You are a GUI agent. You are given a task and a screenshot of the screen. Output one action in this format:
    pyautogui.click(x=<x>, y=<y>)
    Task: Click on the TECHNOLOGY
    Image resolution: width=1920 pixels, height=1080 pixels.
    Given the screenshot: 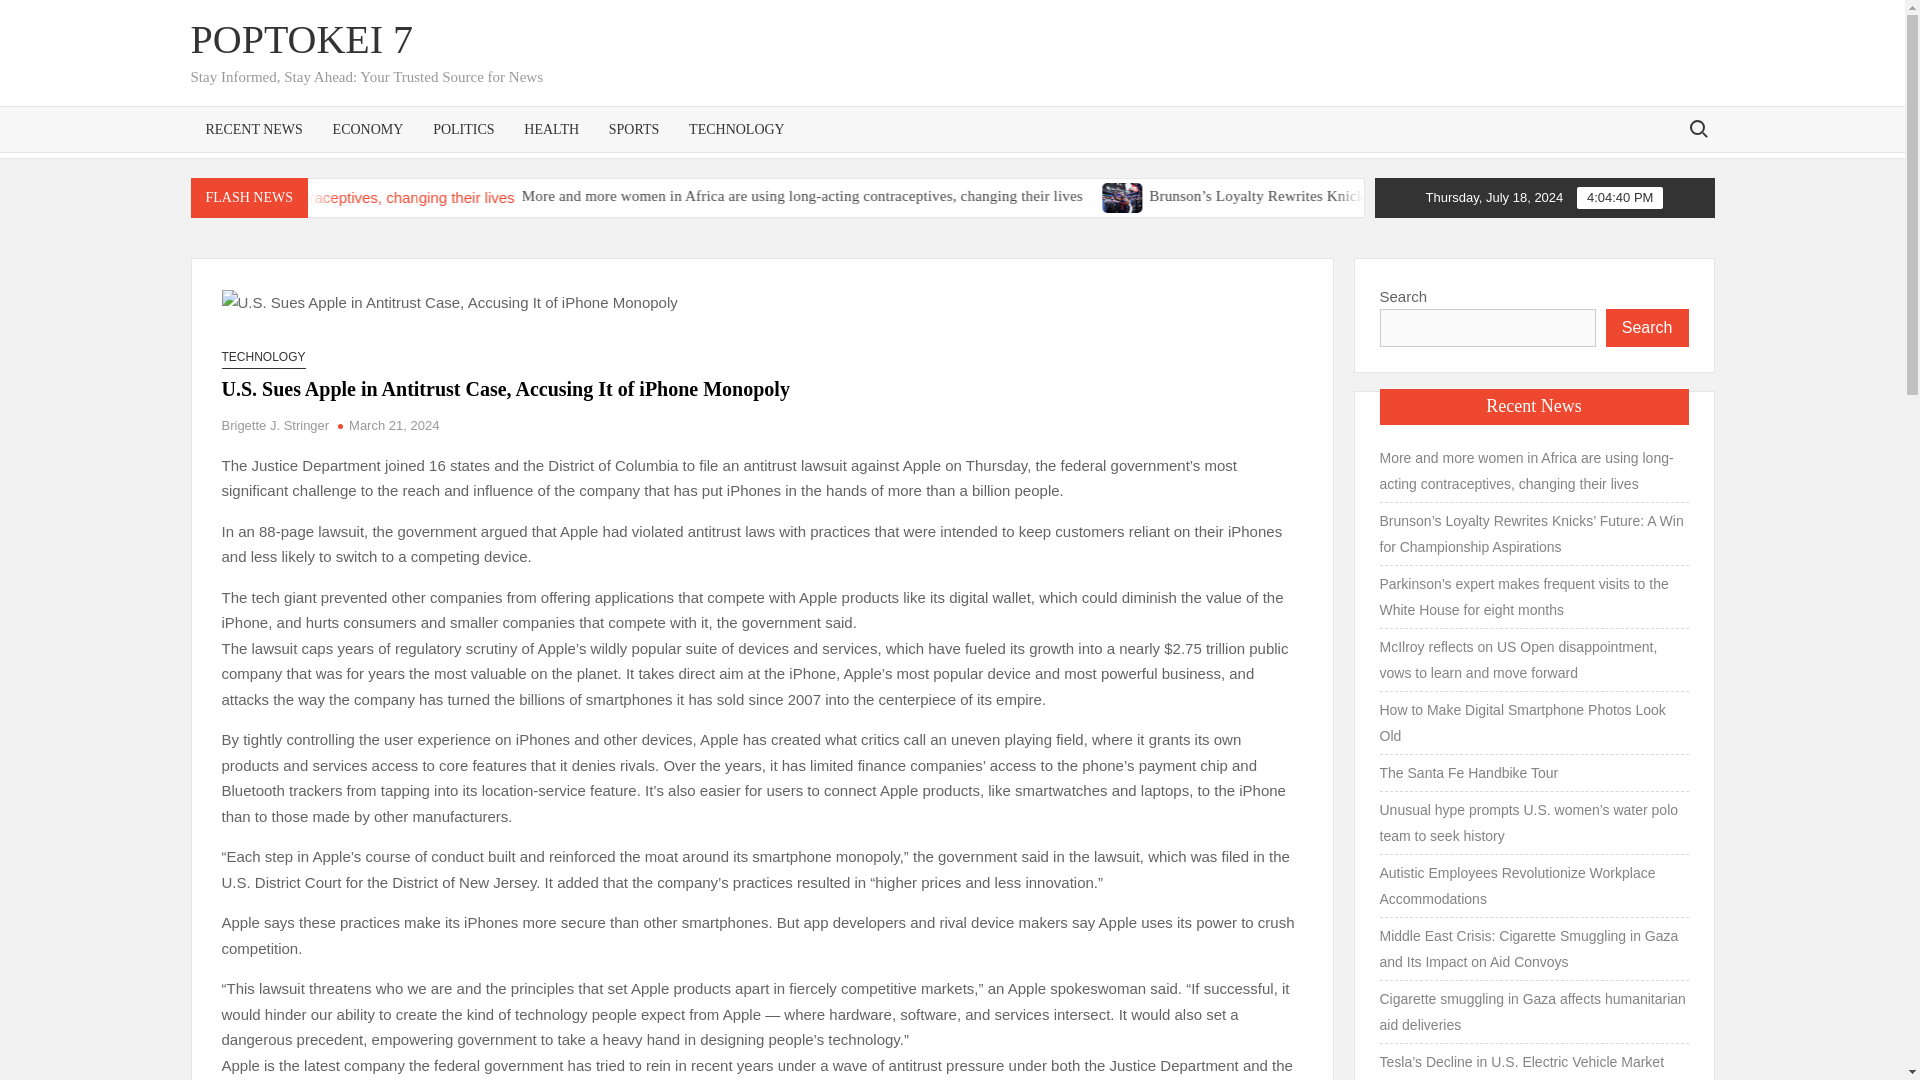 What is the action you would take?
    pyautogui.click(x=736, y=128)
    